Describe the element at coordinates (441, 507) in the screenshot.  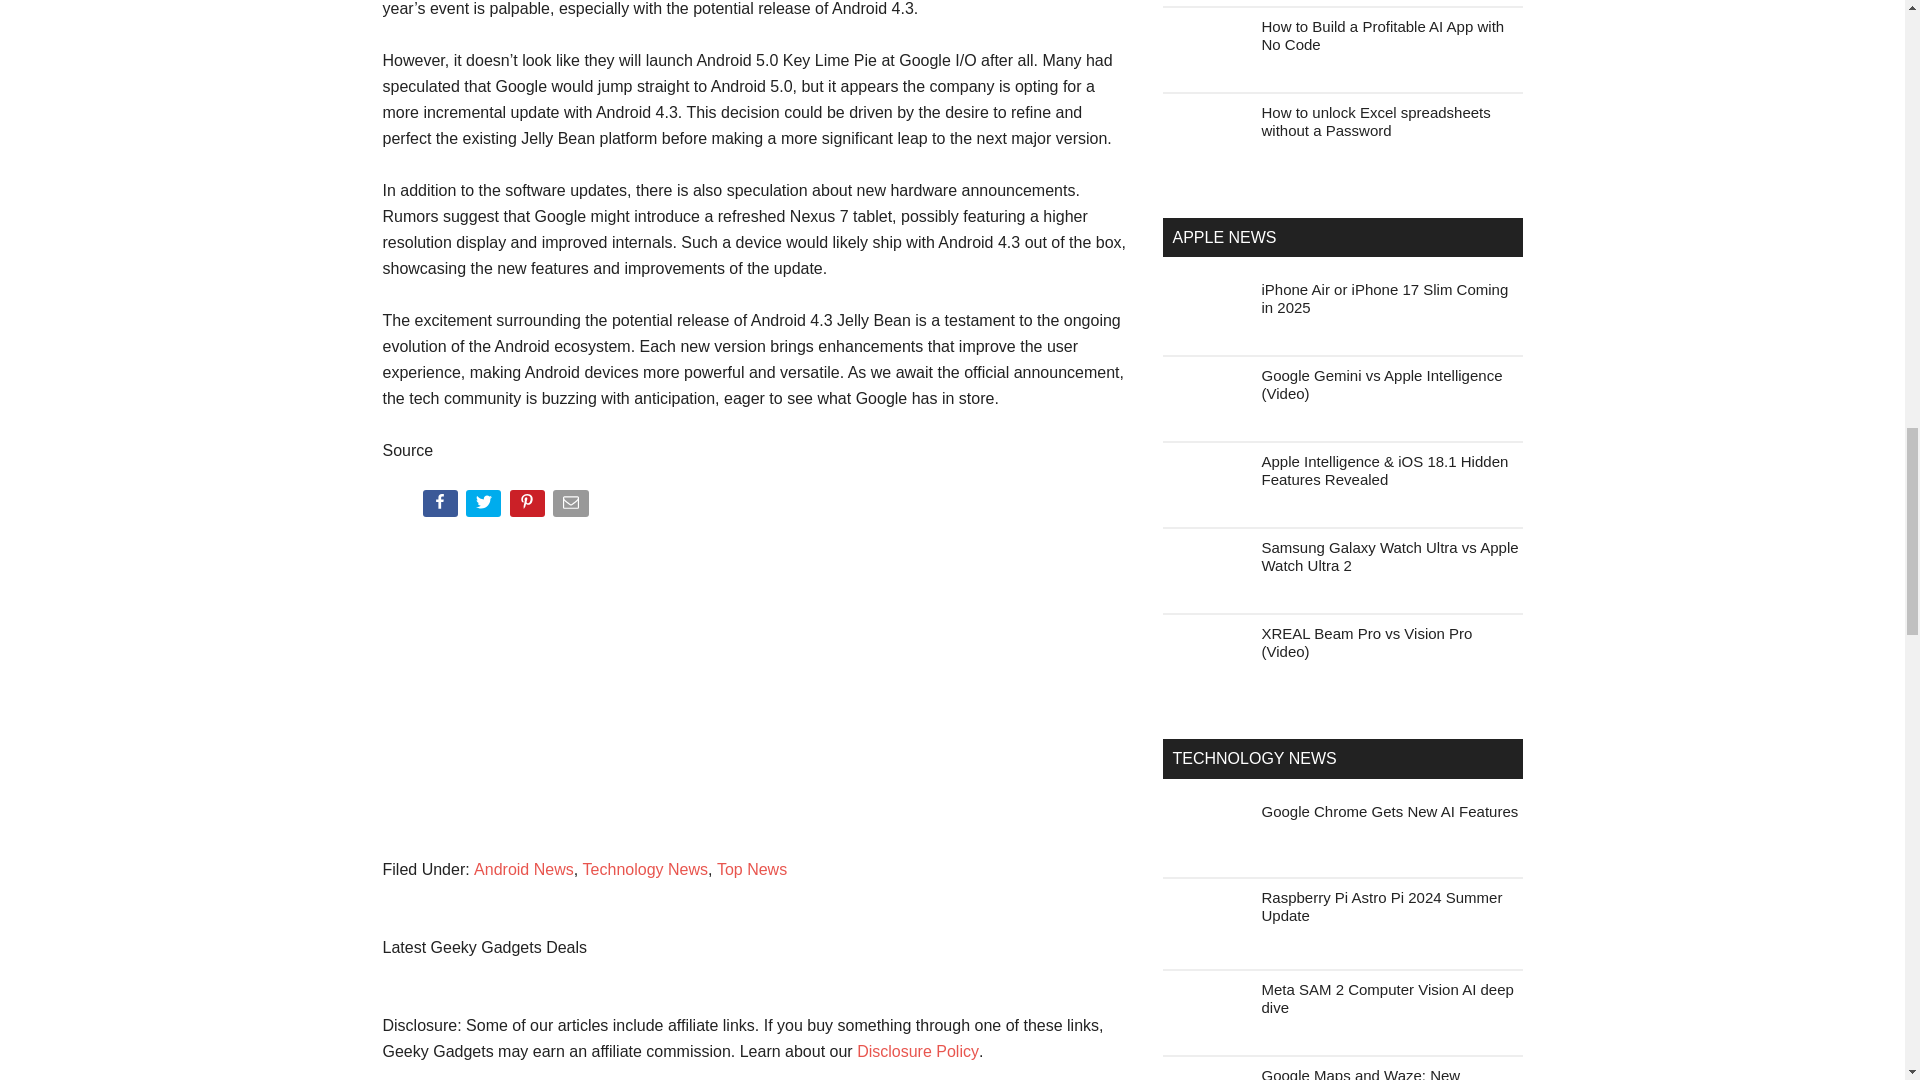
I see `Share on Facebook` at that location.